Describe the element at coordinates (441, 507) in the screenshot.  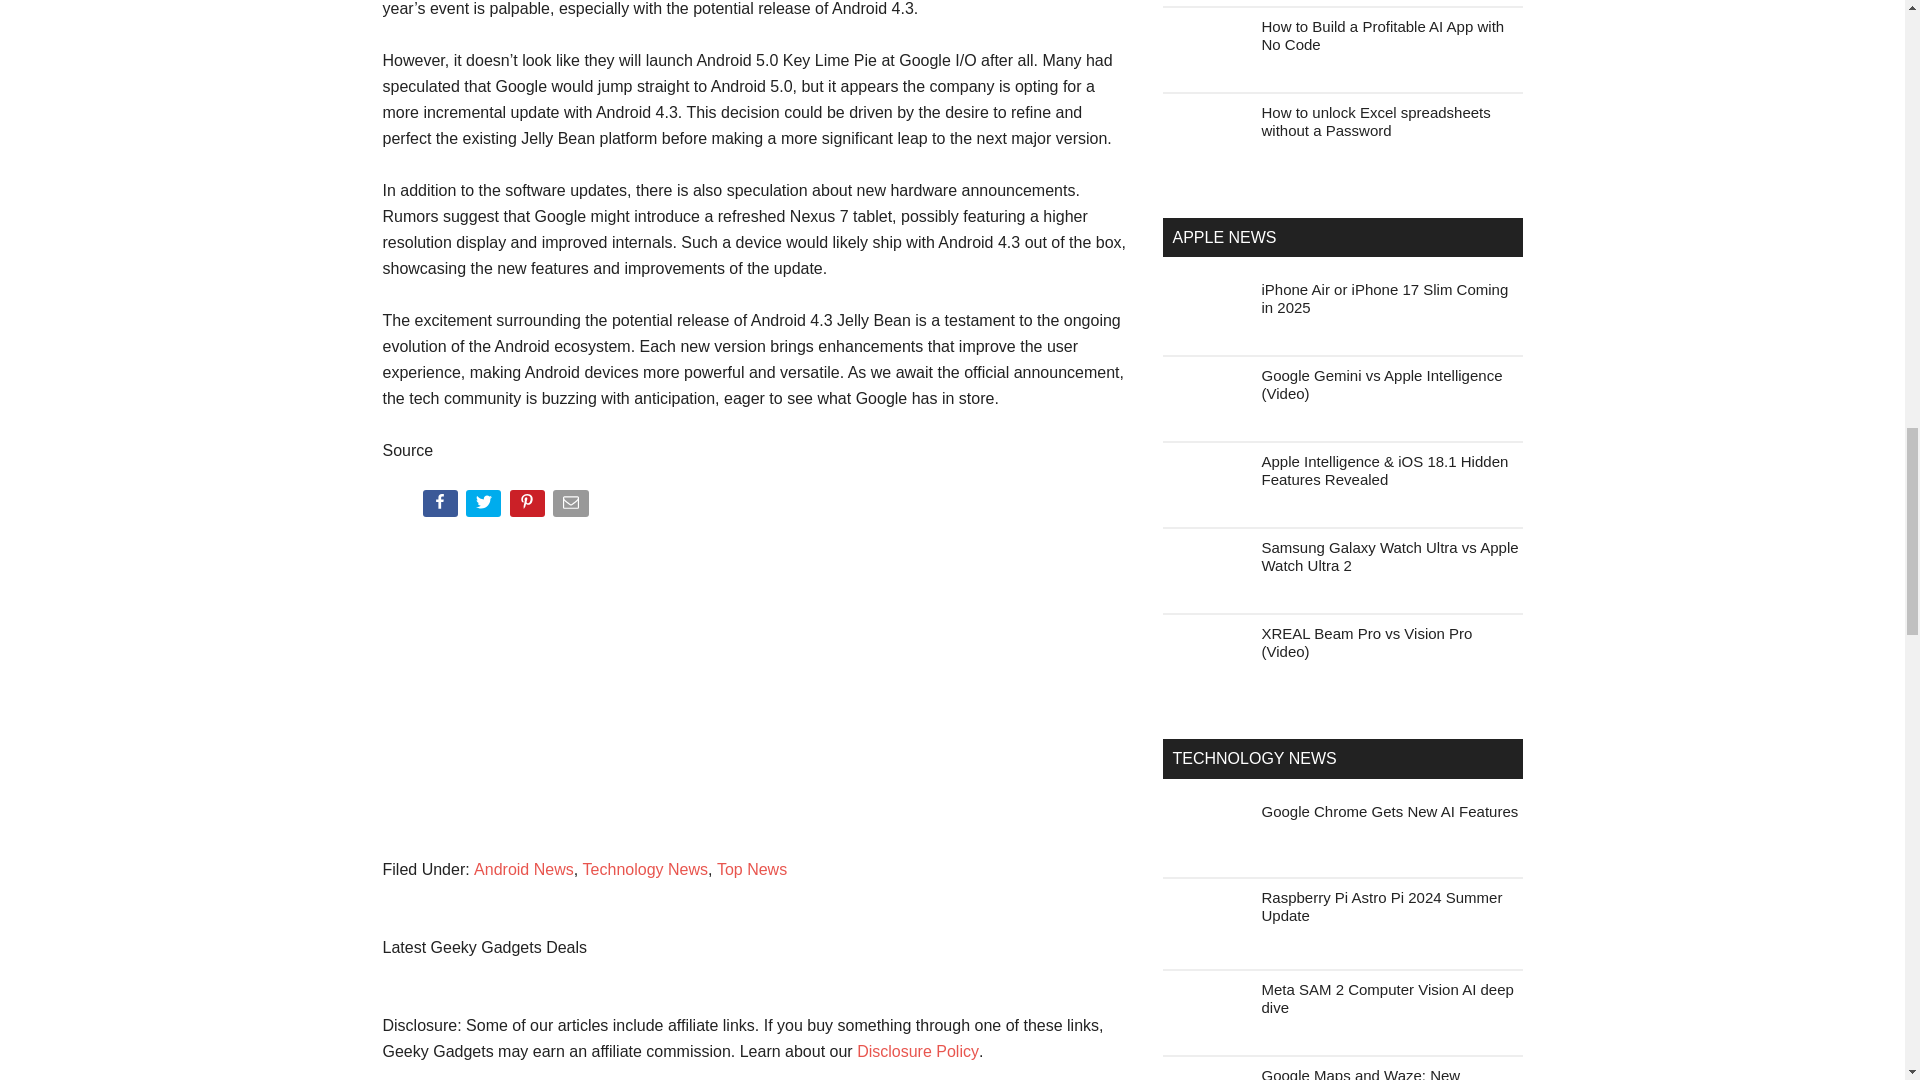
I see `Share on Facebook` at that location.